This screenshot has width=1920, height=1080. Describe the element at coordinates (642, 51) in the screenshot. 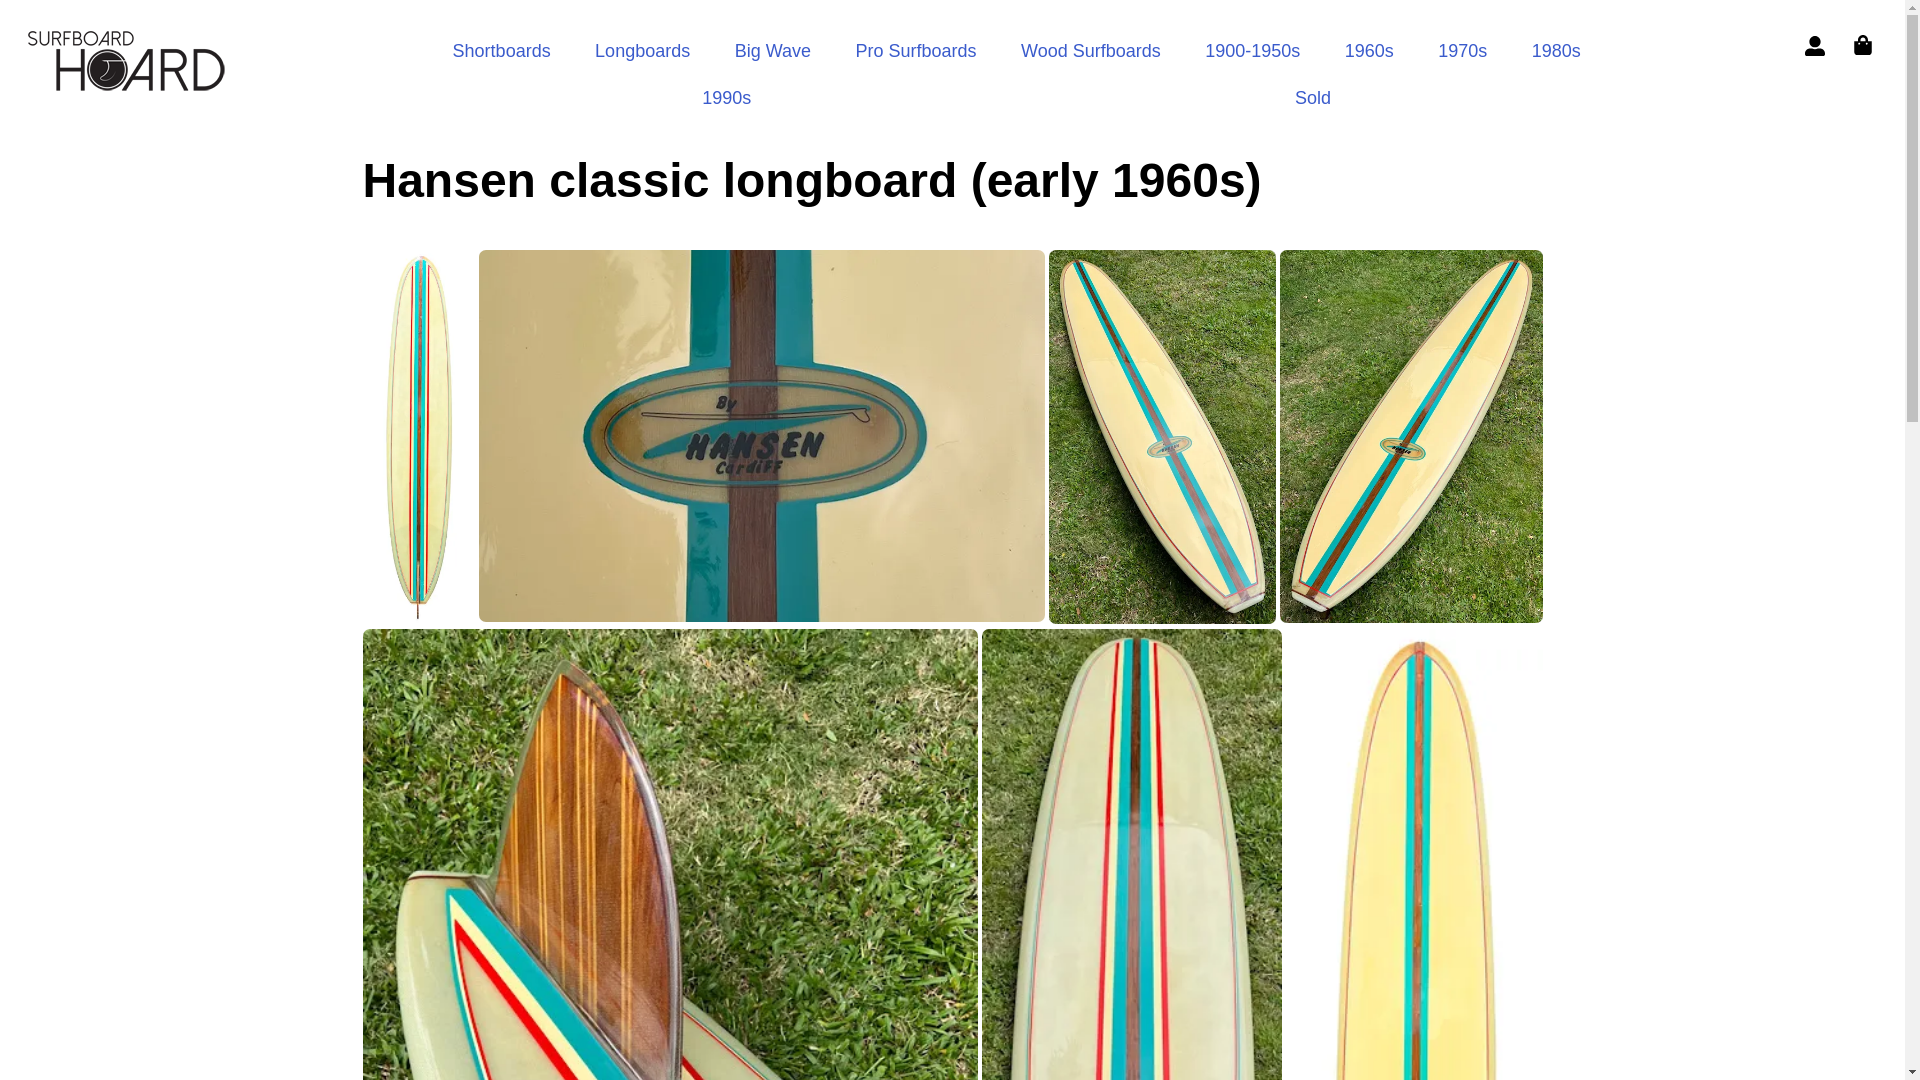

I see `Longboards` at that location.